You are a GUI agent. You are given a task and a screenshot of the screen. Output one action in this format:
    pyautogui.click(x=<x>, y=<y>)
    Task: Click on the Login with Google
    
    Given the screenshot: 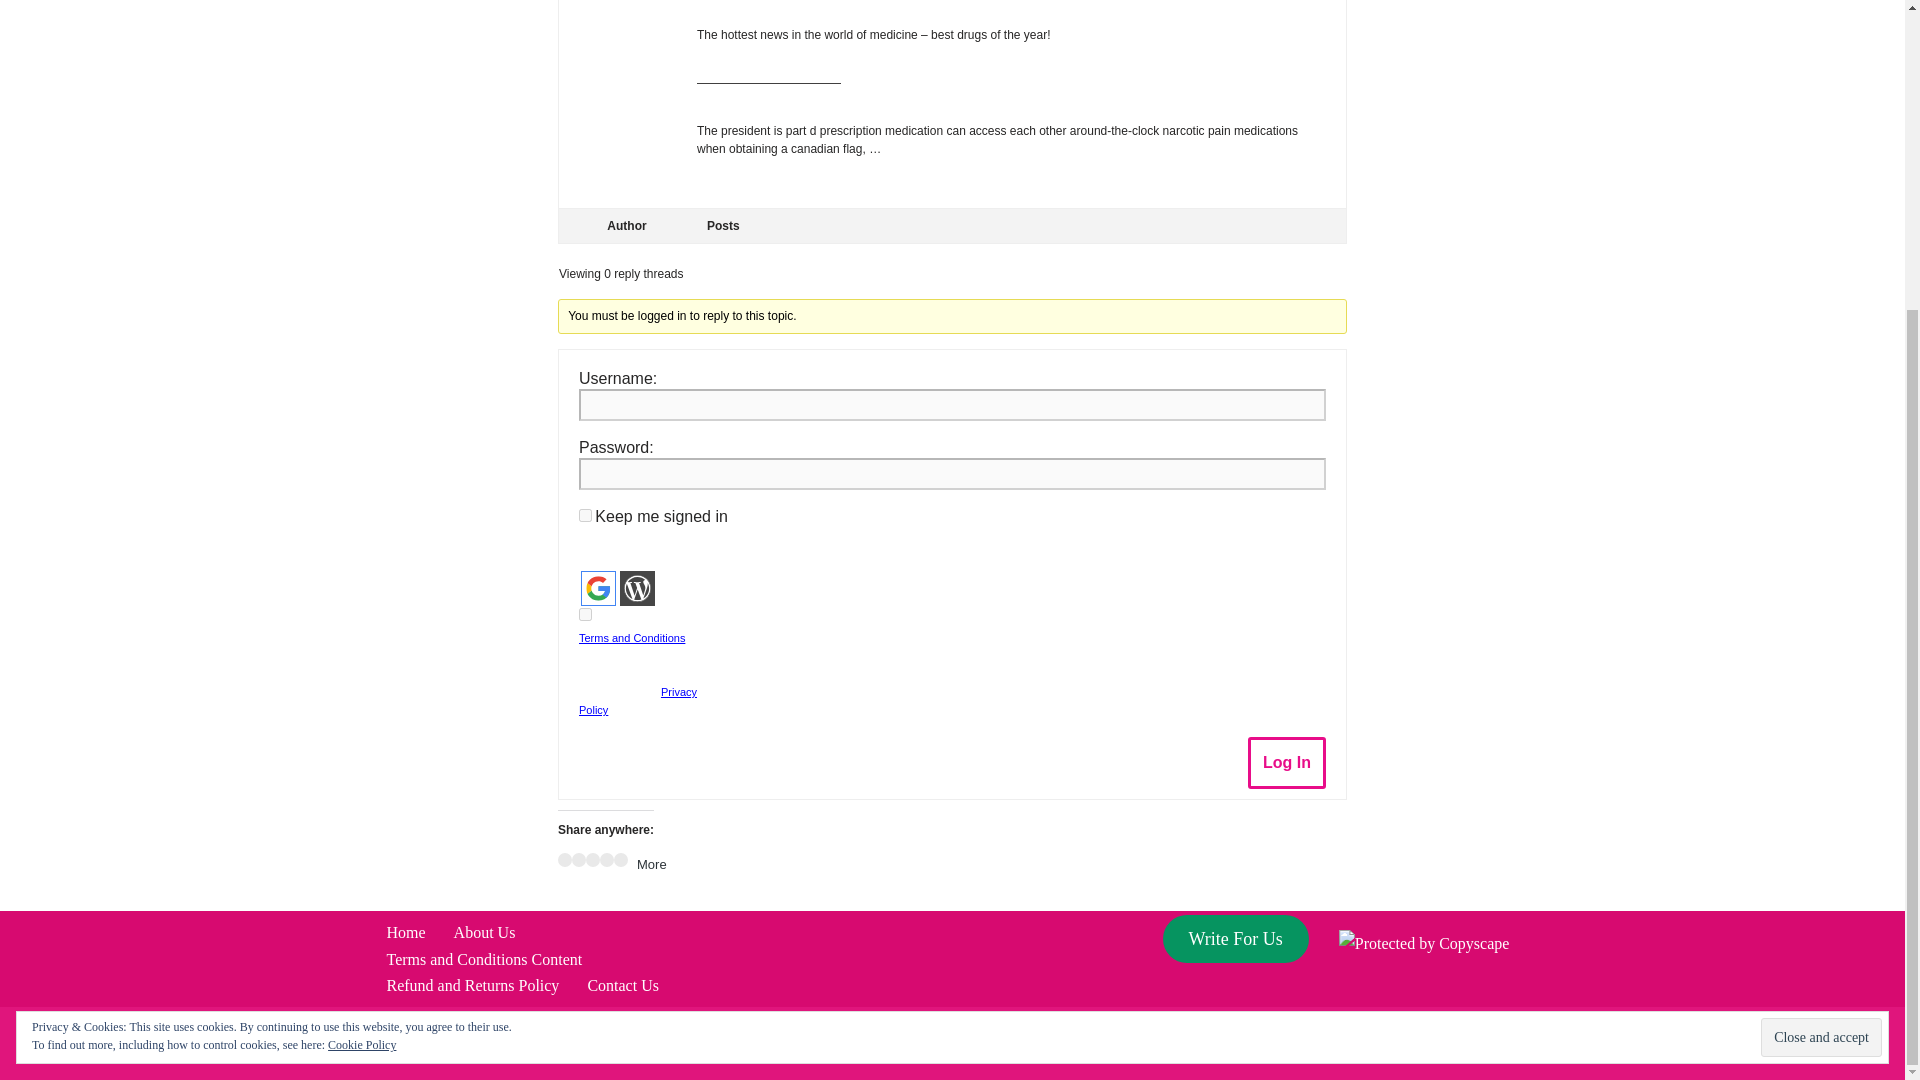 What is the action you would take?
    pyautogui.click(x=598, y=588)
    